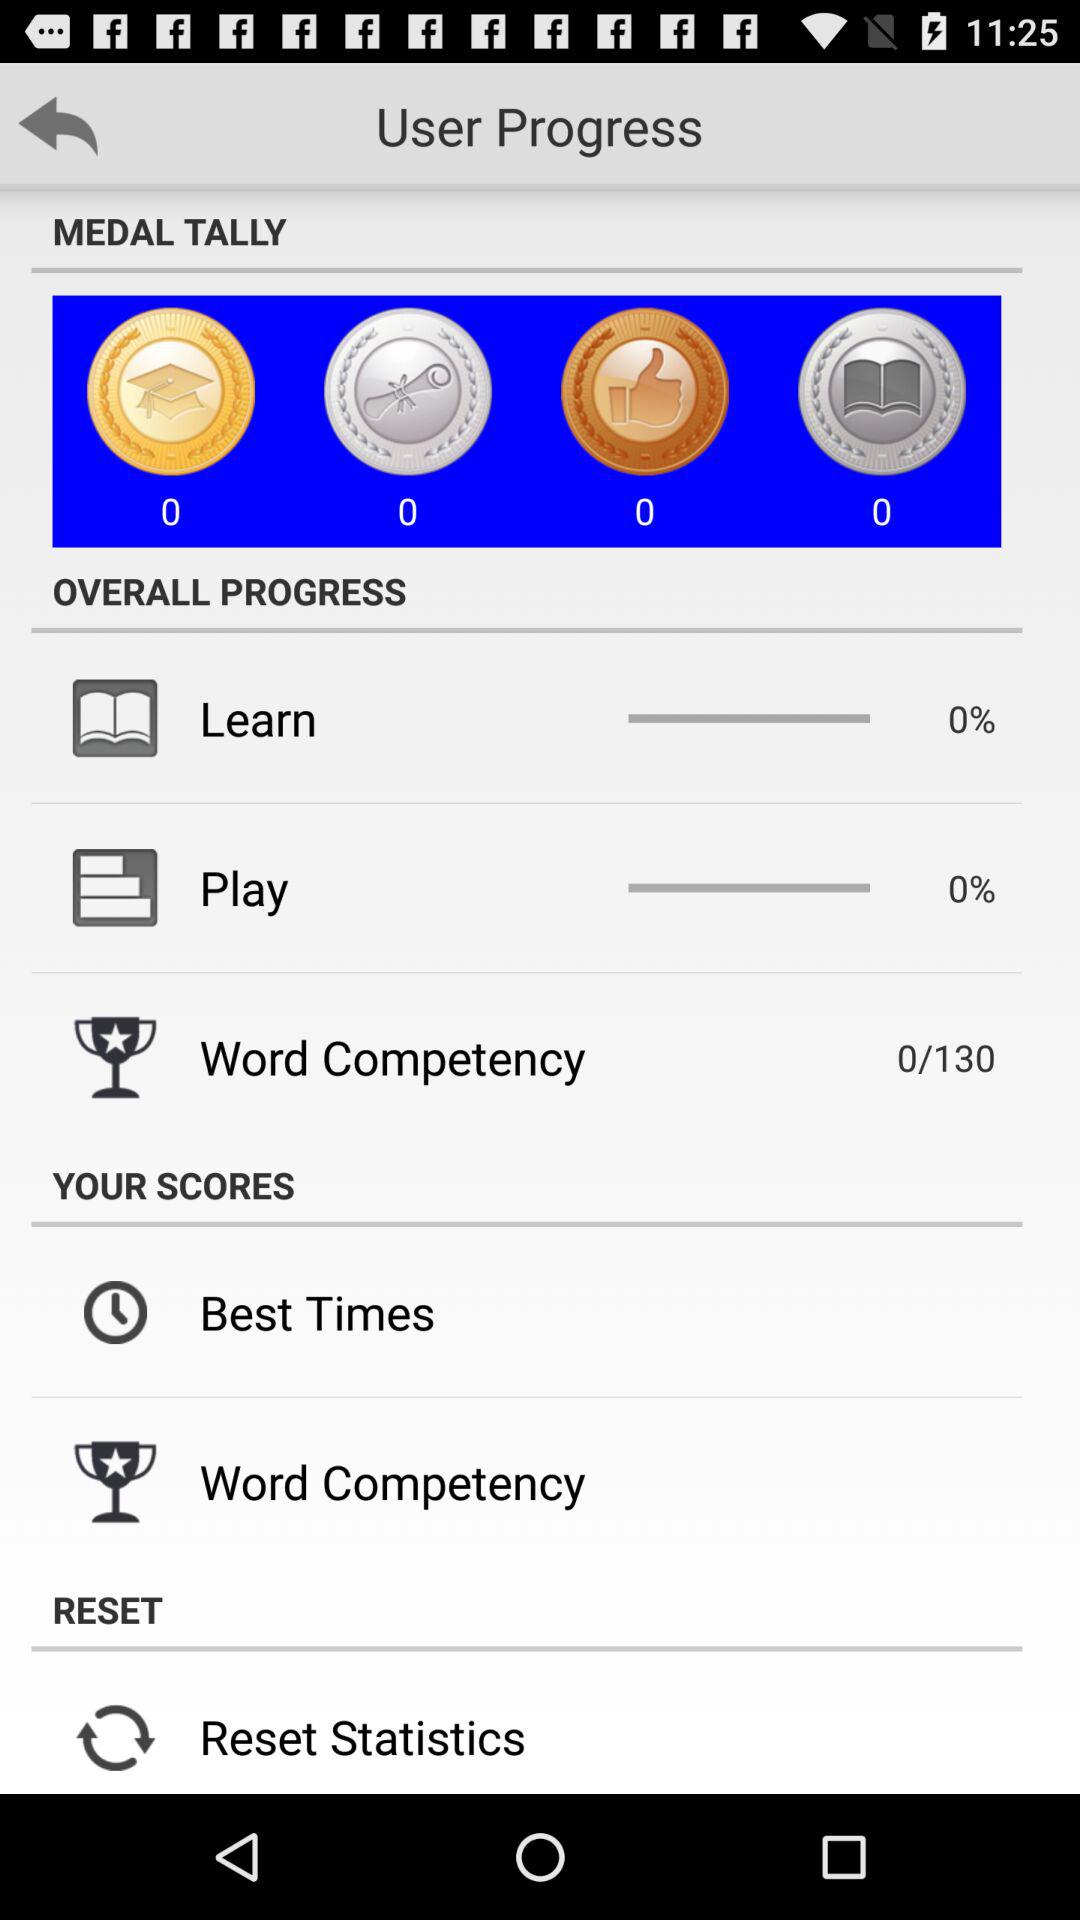 The width and height of the screenshot is (1080, 1920). What do you see at coordinates (916, 1057) in the screenshot?
I see `open 0/130` at bounding box center [916, 1057].